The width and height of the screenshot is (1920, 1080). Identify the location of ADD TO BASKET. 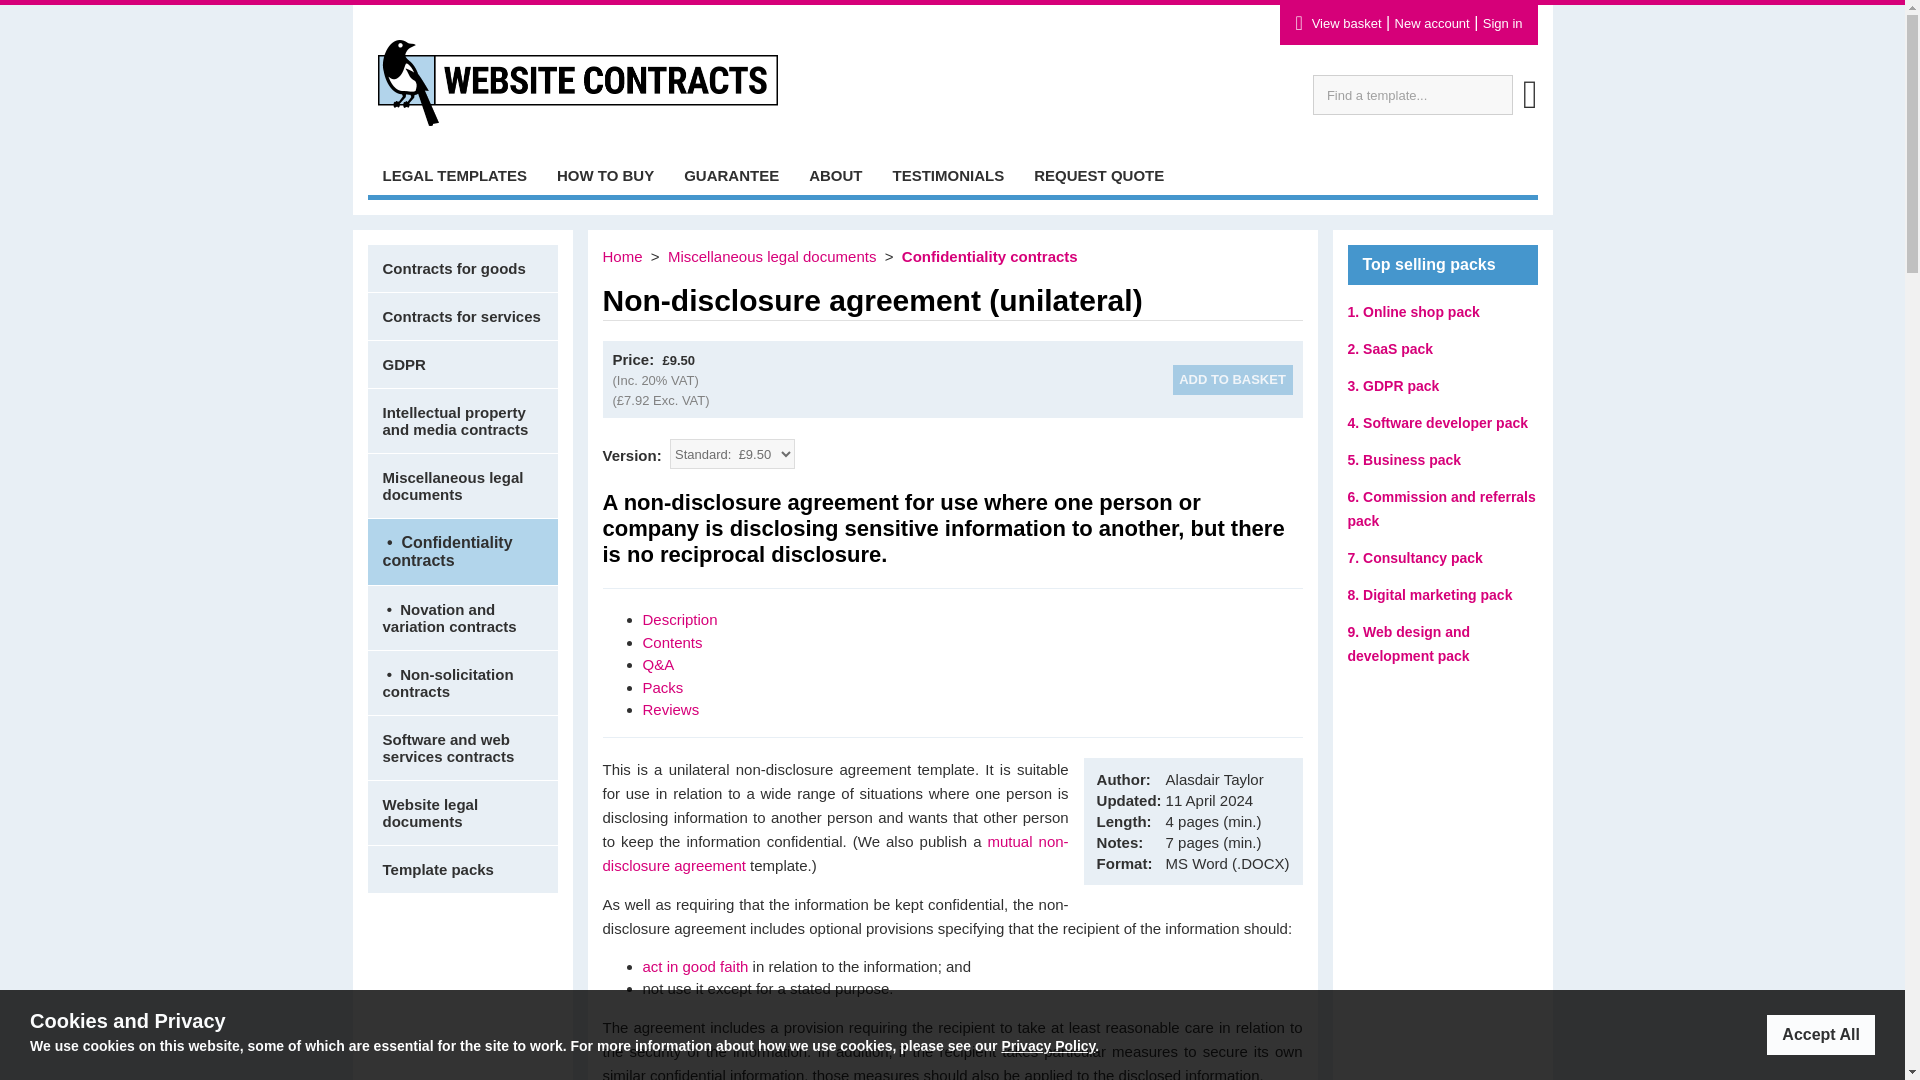
(1232, 378).